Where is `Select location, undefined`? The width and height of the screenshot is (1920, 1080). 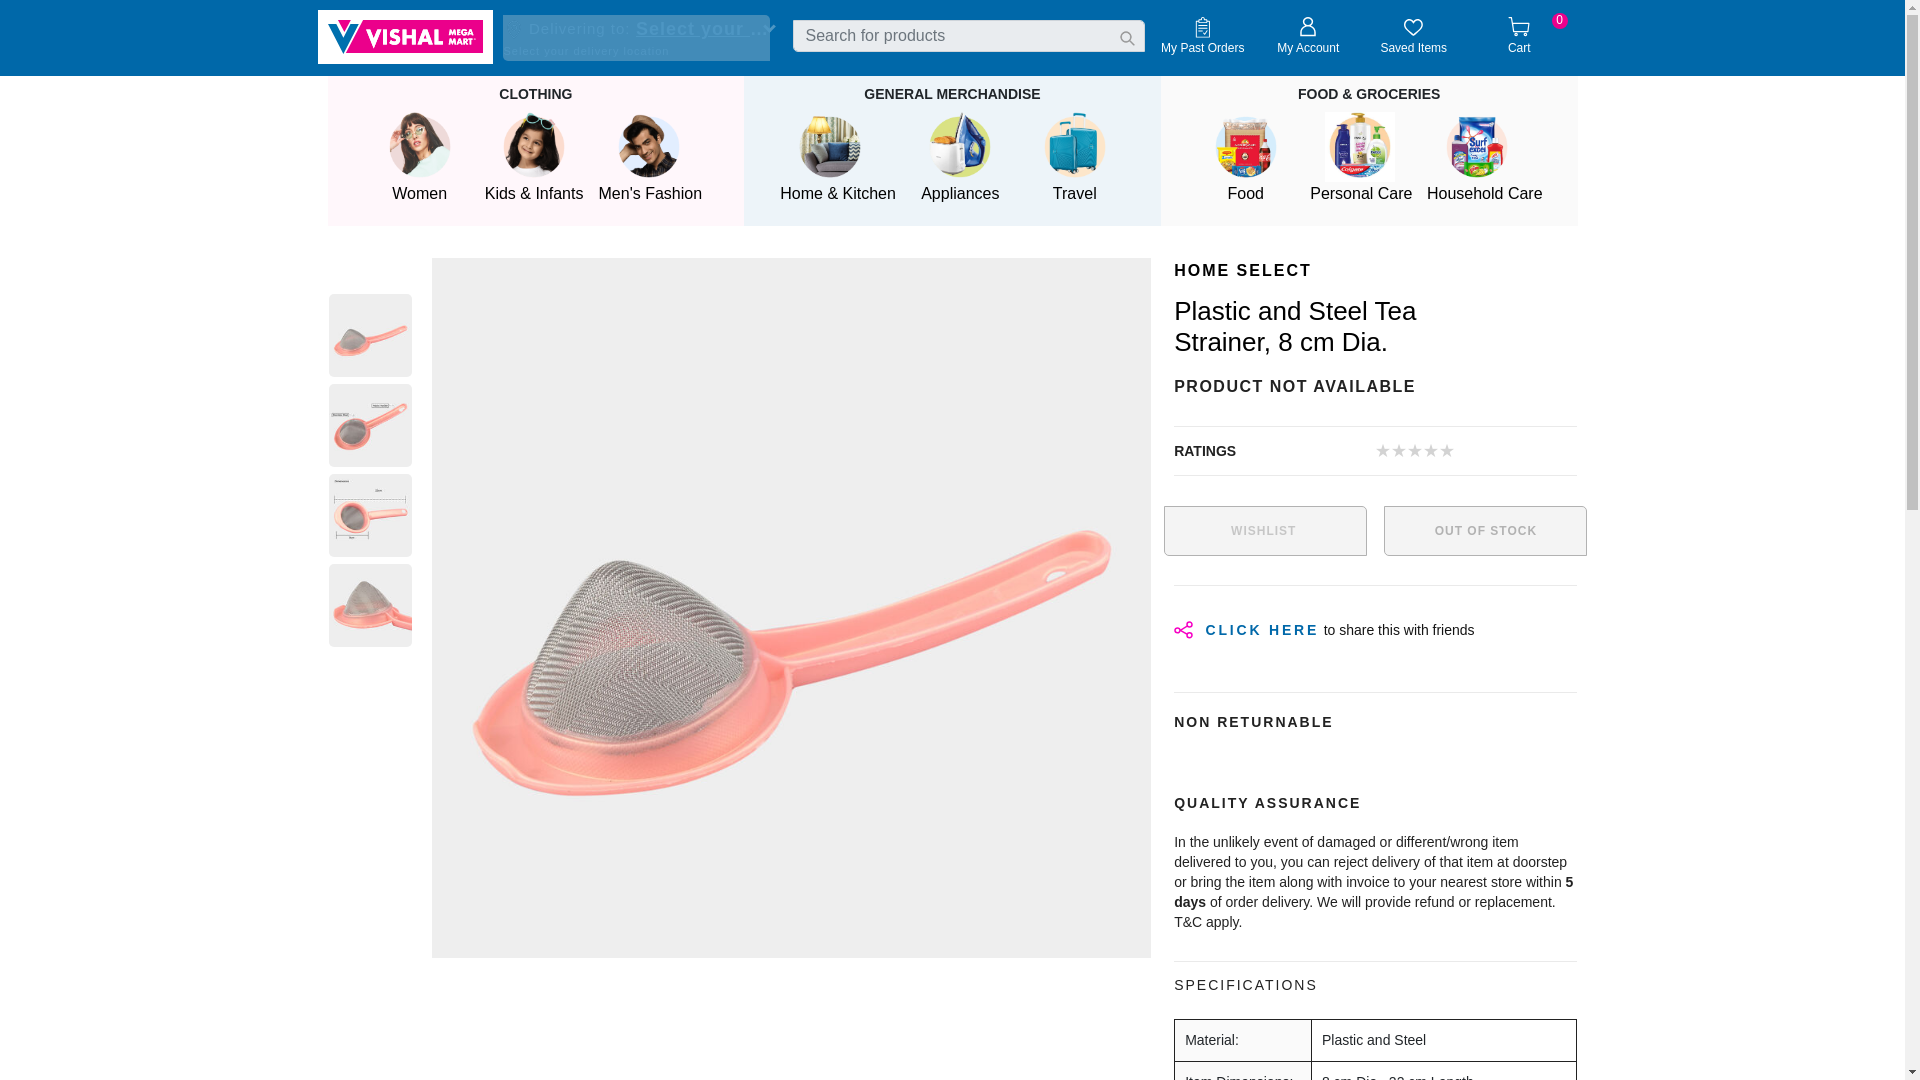 Select location, undefined is located at coordinates (1414, 38).